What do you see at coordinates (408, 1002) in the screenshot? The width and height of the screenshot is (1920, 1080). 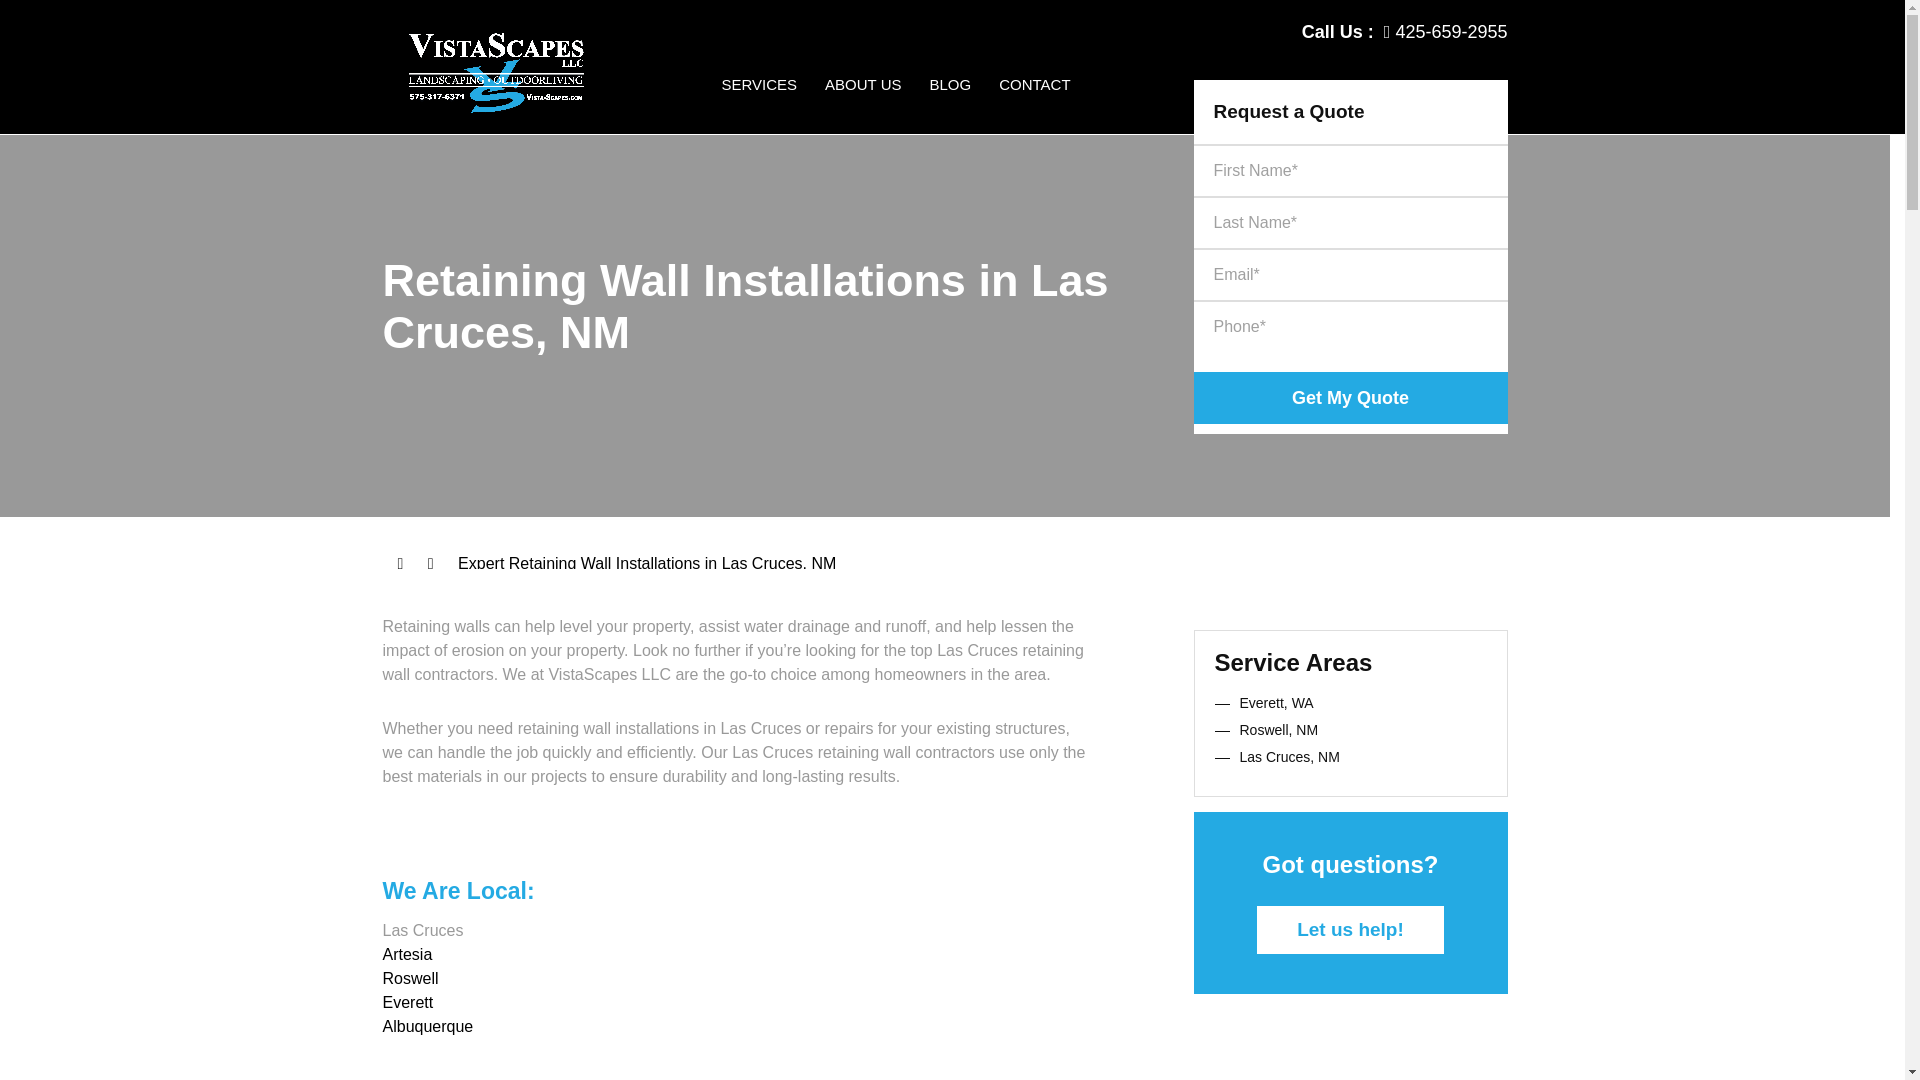 I see `Everett` at bounding box center [408, 1002].